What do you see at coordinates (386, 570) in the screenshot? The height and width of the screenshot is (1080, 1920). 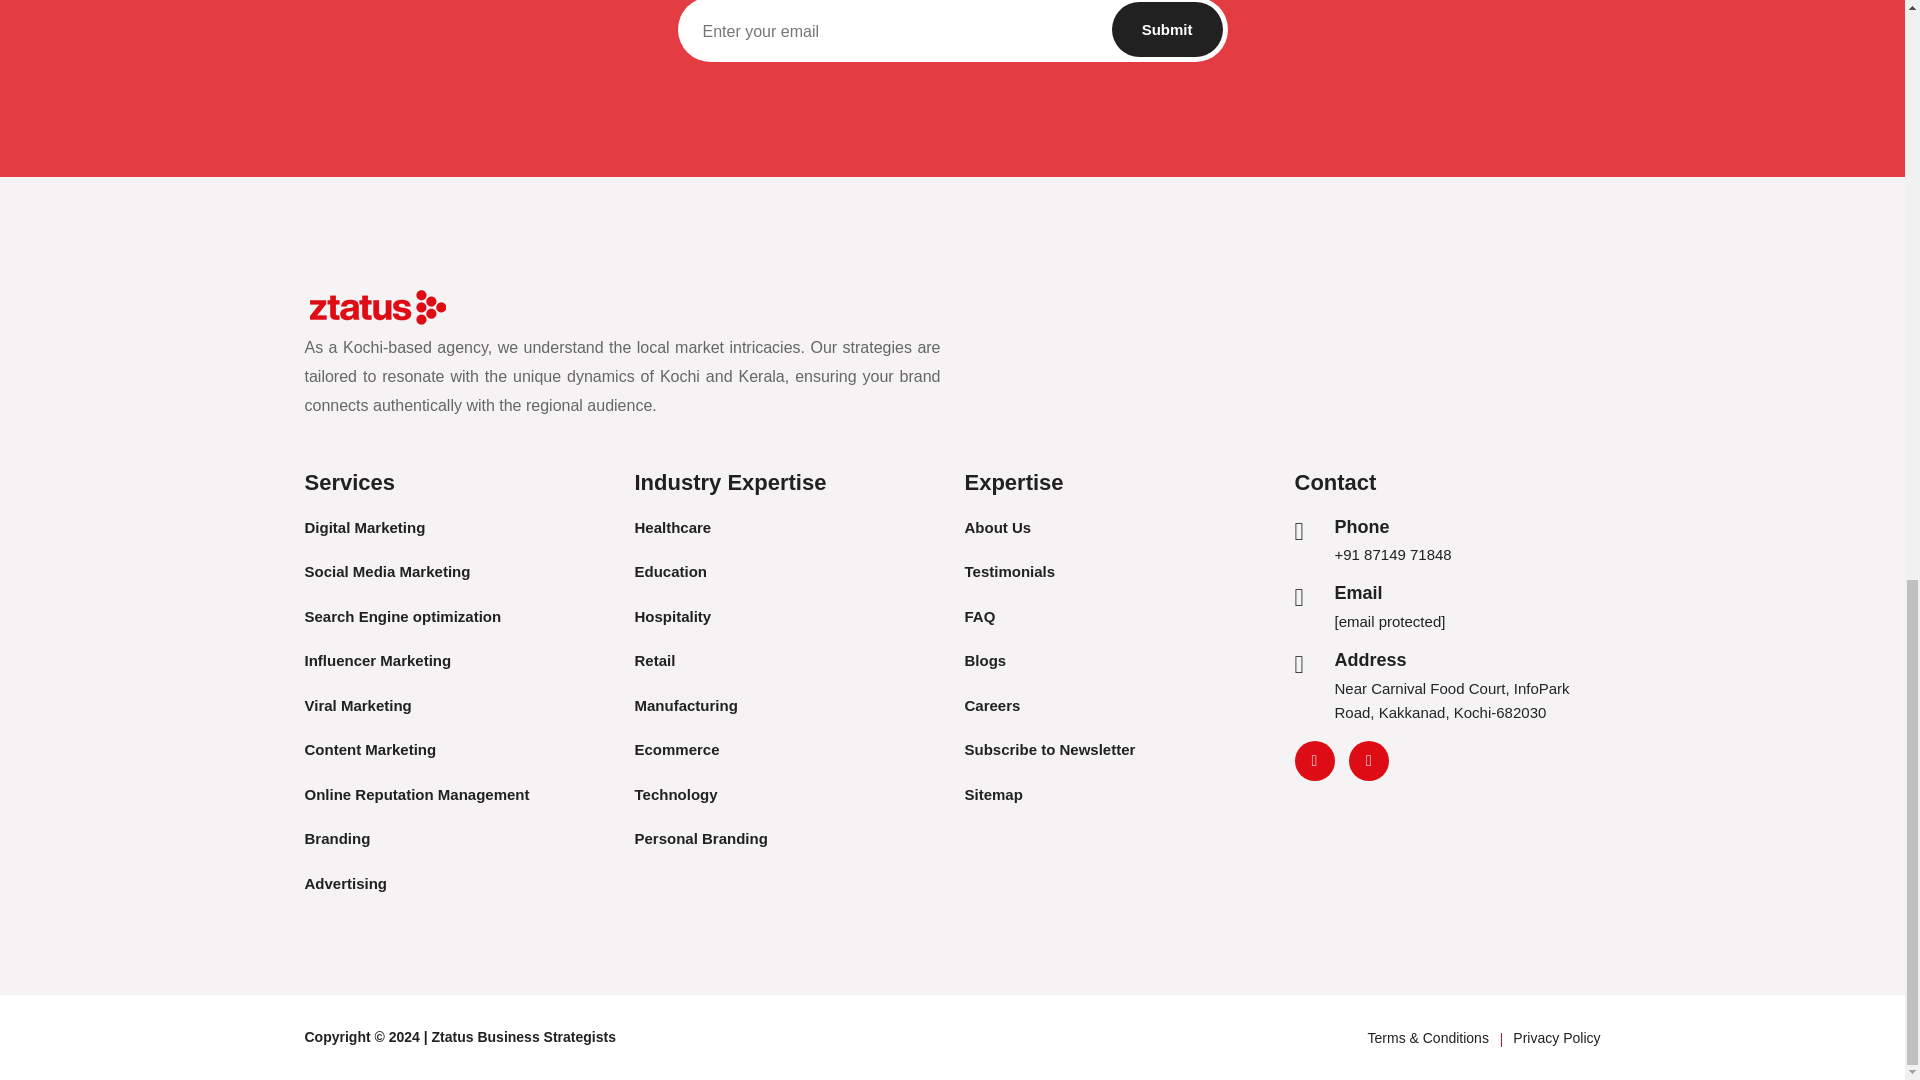 I see `Social Media Marketing` at bounding box center [386, 570].